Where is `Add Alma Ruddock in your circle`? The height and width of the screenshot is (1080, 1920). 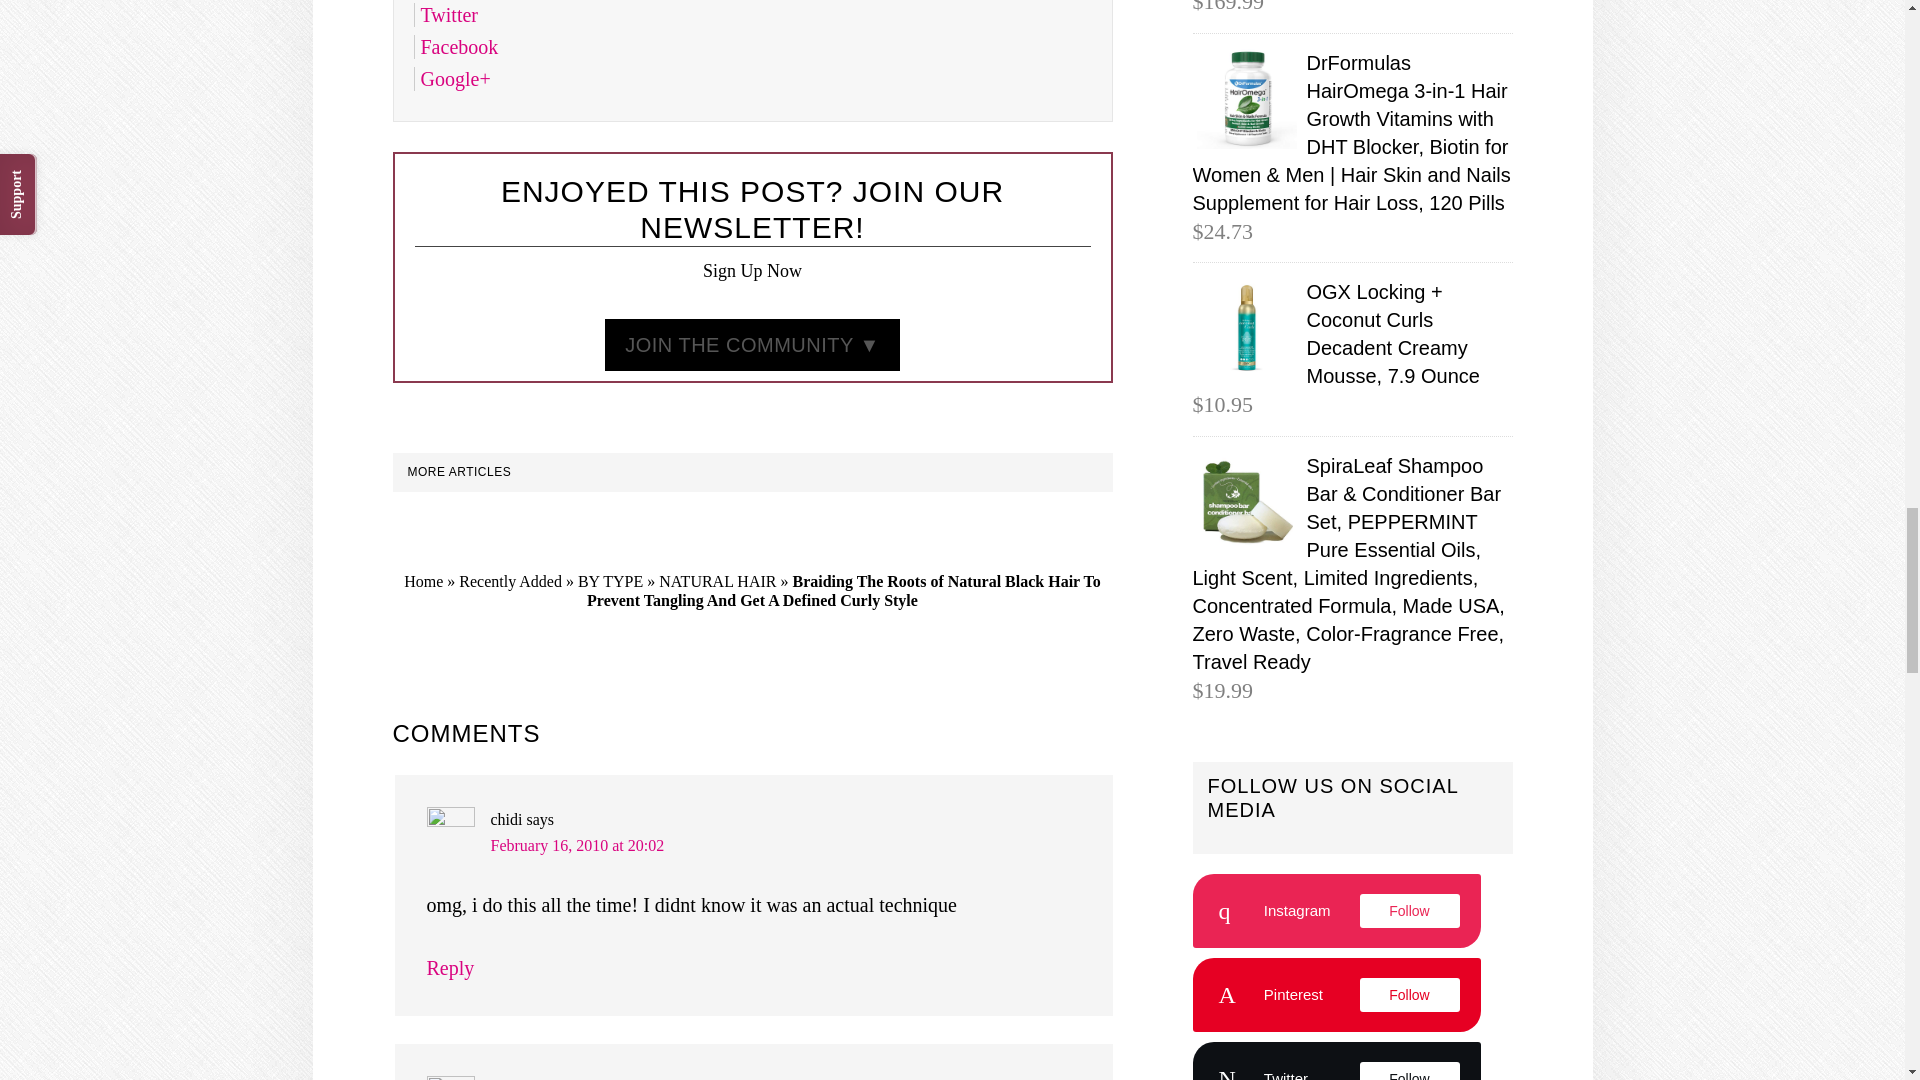
Add Alma Ruddock in your circle is located at coordinates (454, 78).